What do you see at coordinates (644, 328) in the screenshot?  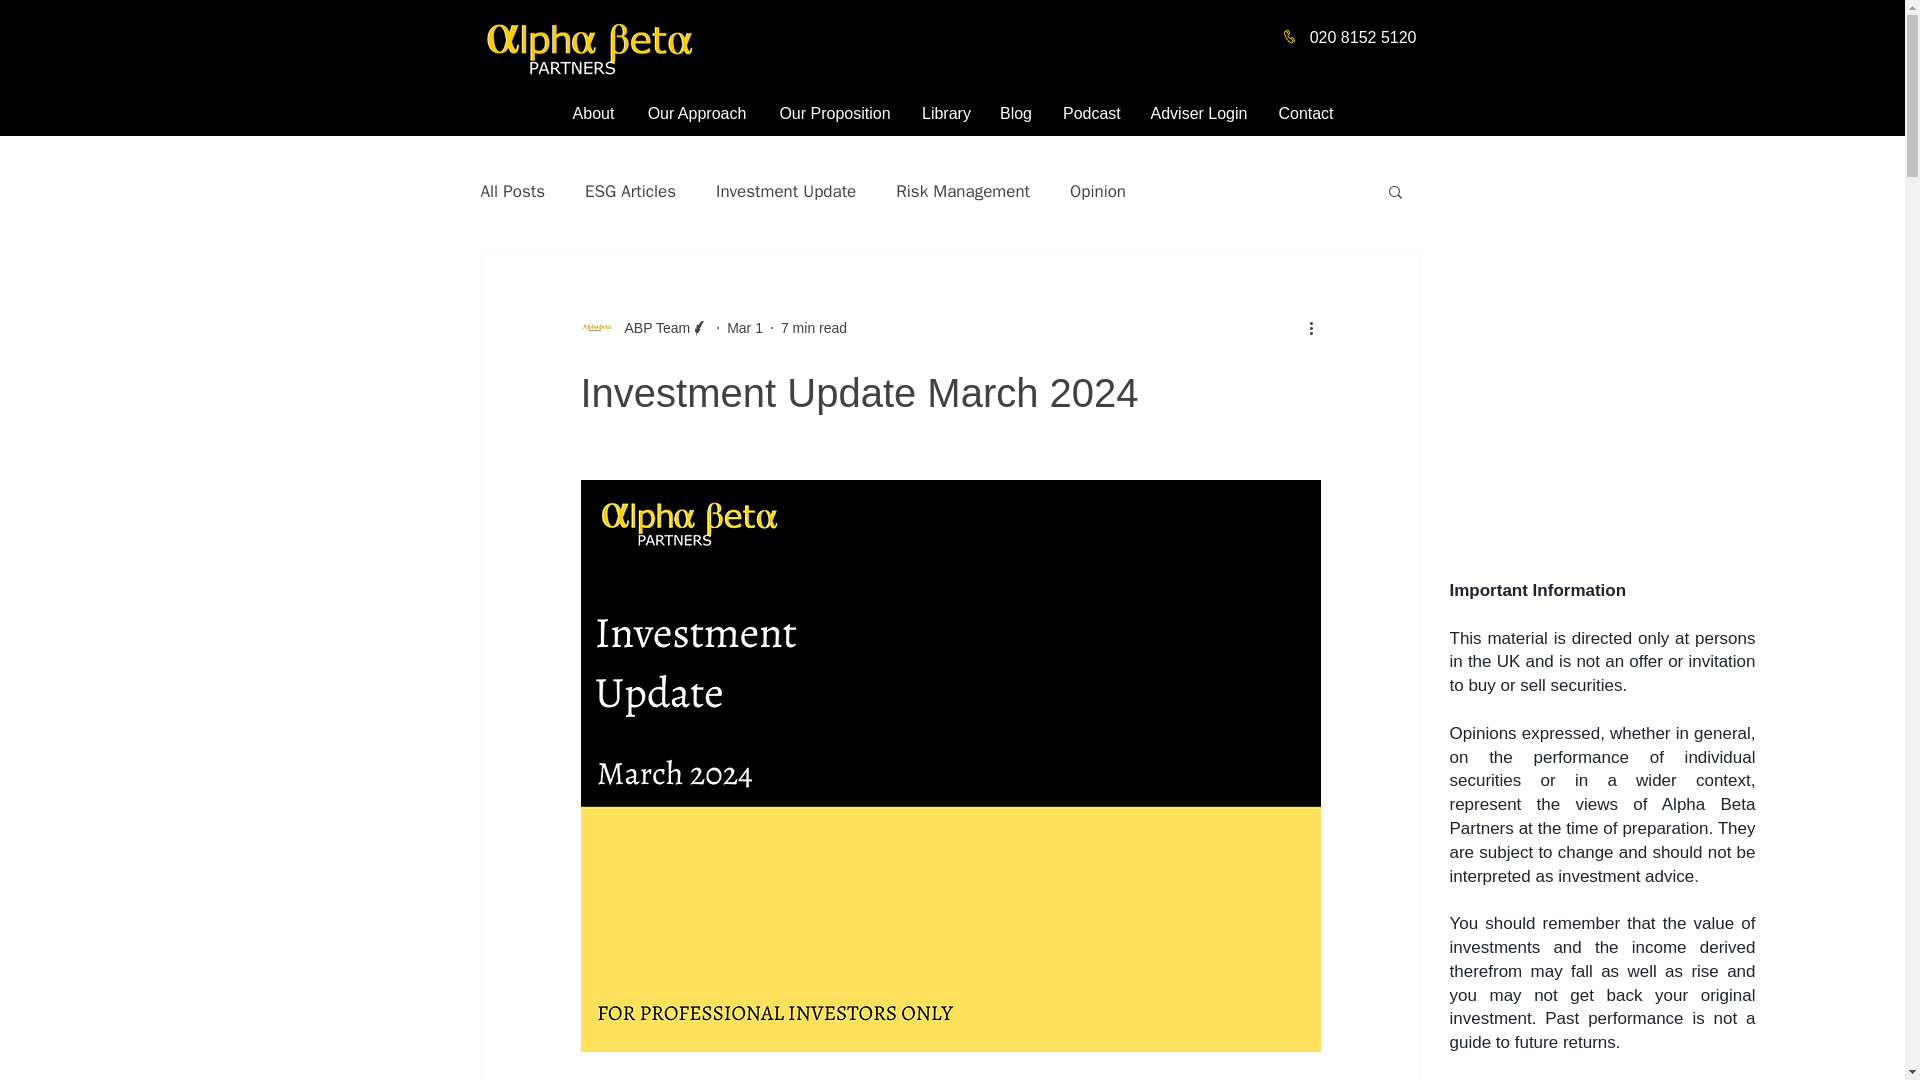 I see `ABP Team` at bounding box center [644, 328].